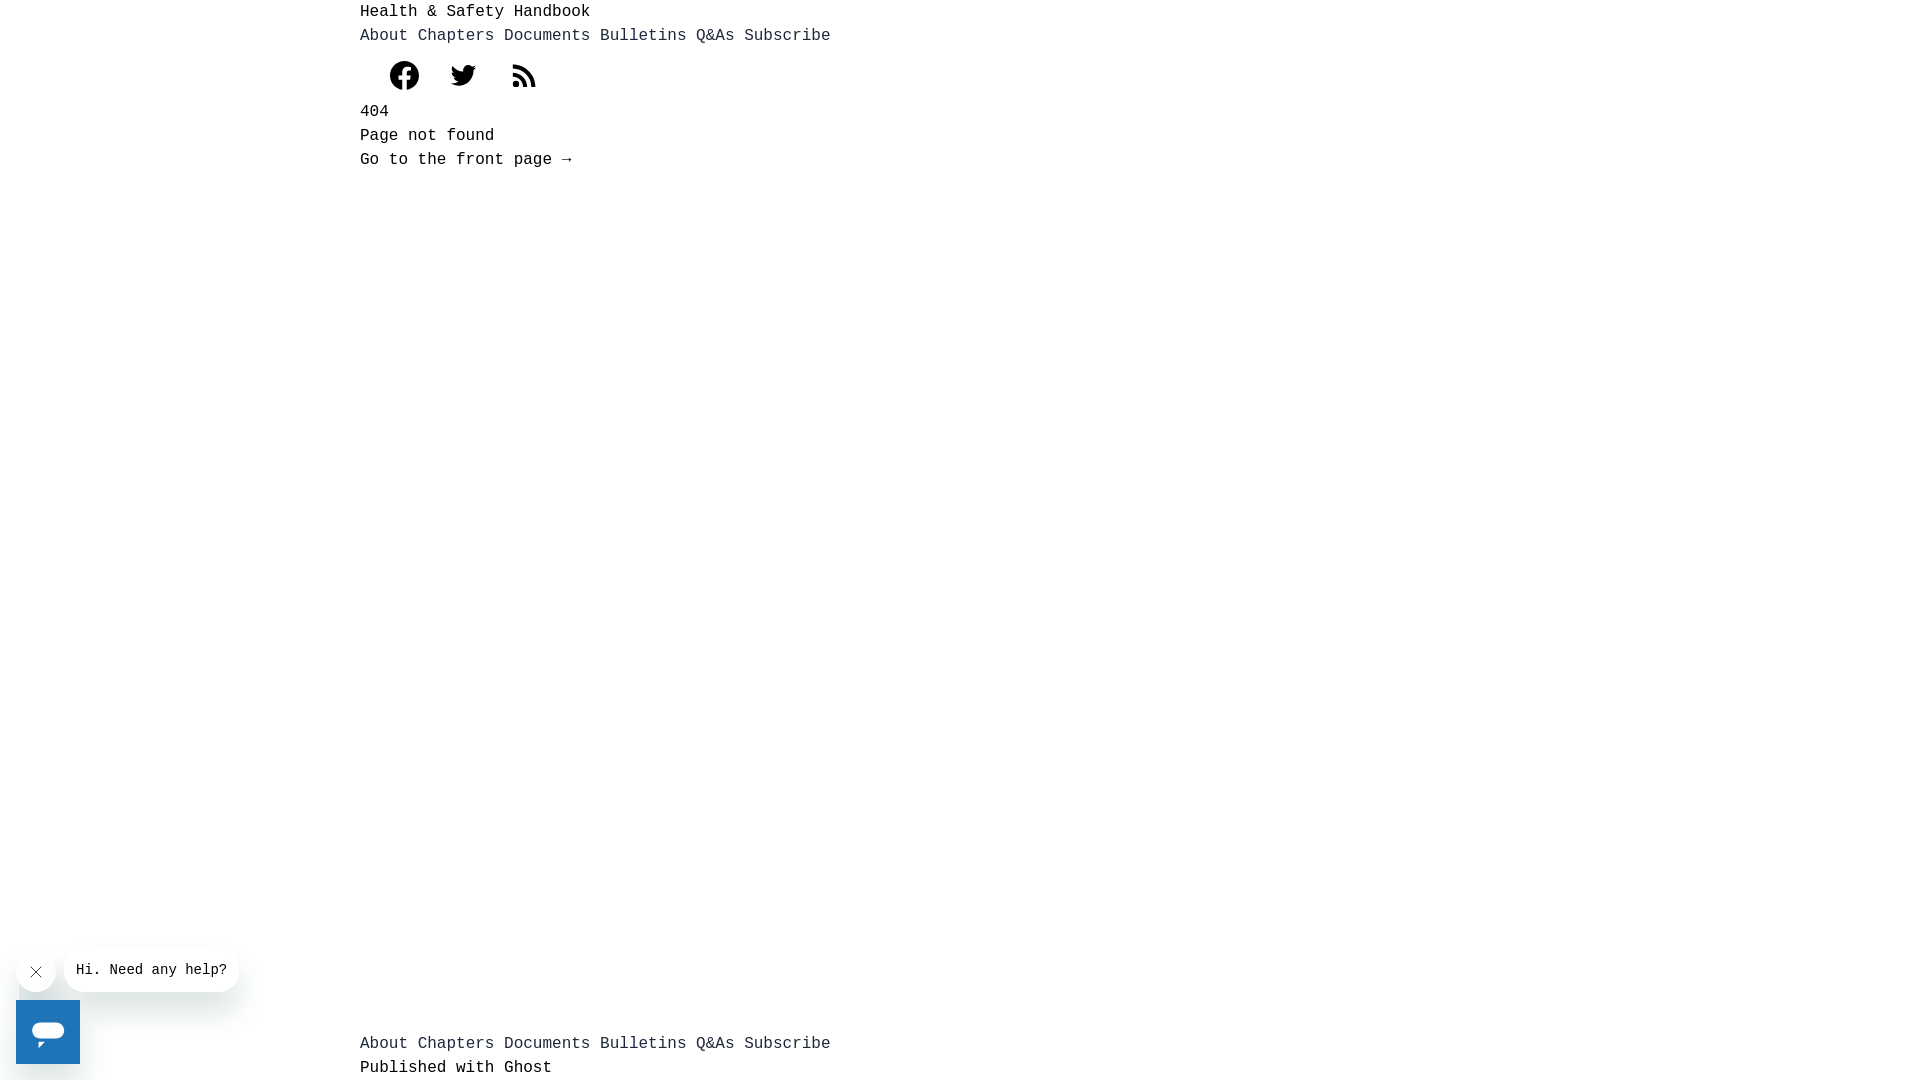  Describe the element at coordinates (456, 36) in the screenshot. I see `Chapters` at that location.